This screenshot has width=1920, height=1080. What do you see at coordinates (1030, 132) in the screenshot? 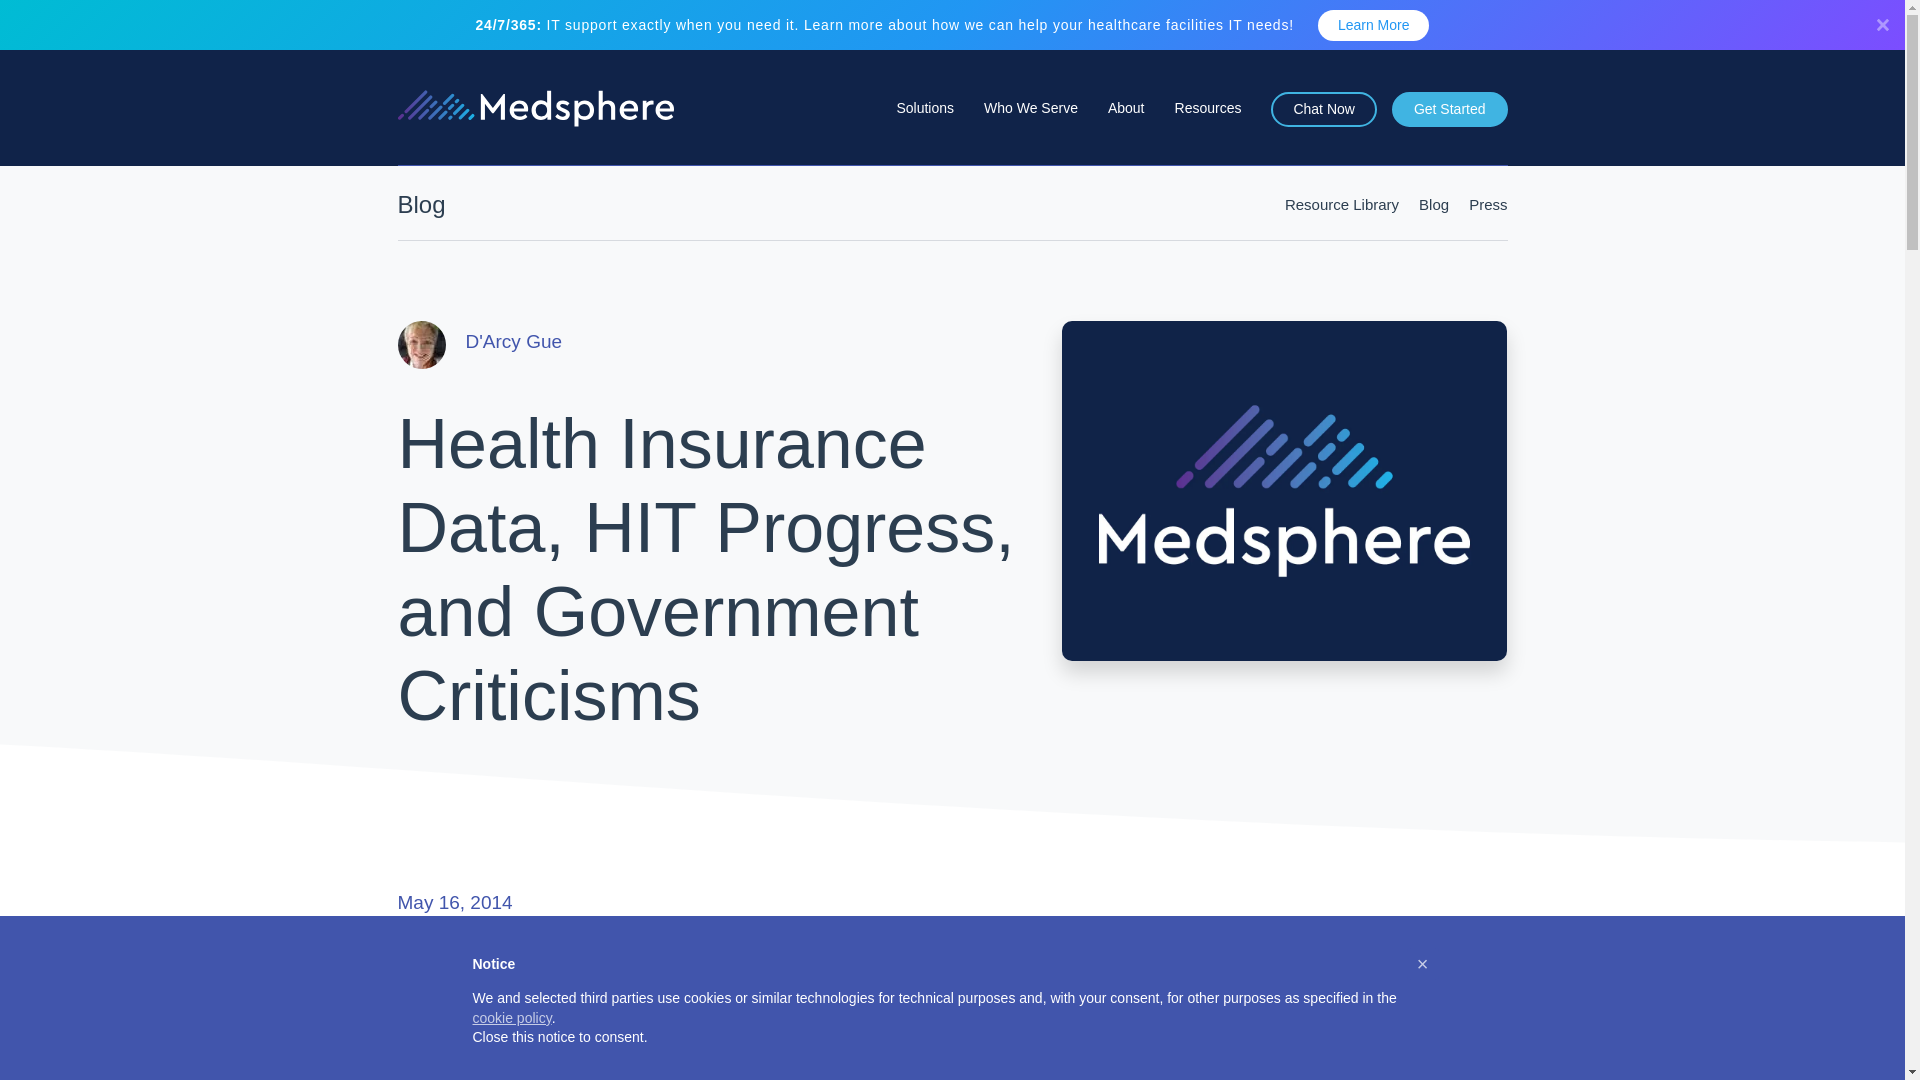
I see `Who We Serve` at bounding box center [1030, 132].